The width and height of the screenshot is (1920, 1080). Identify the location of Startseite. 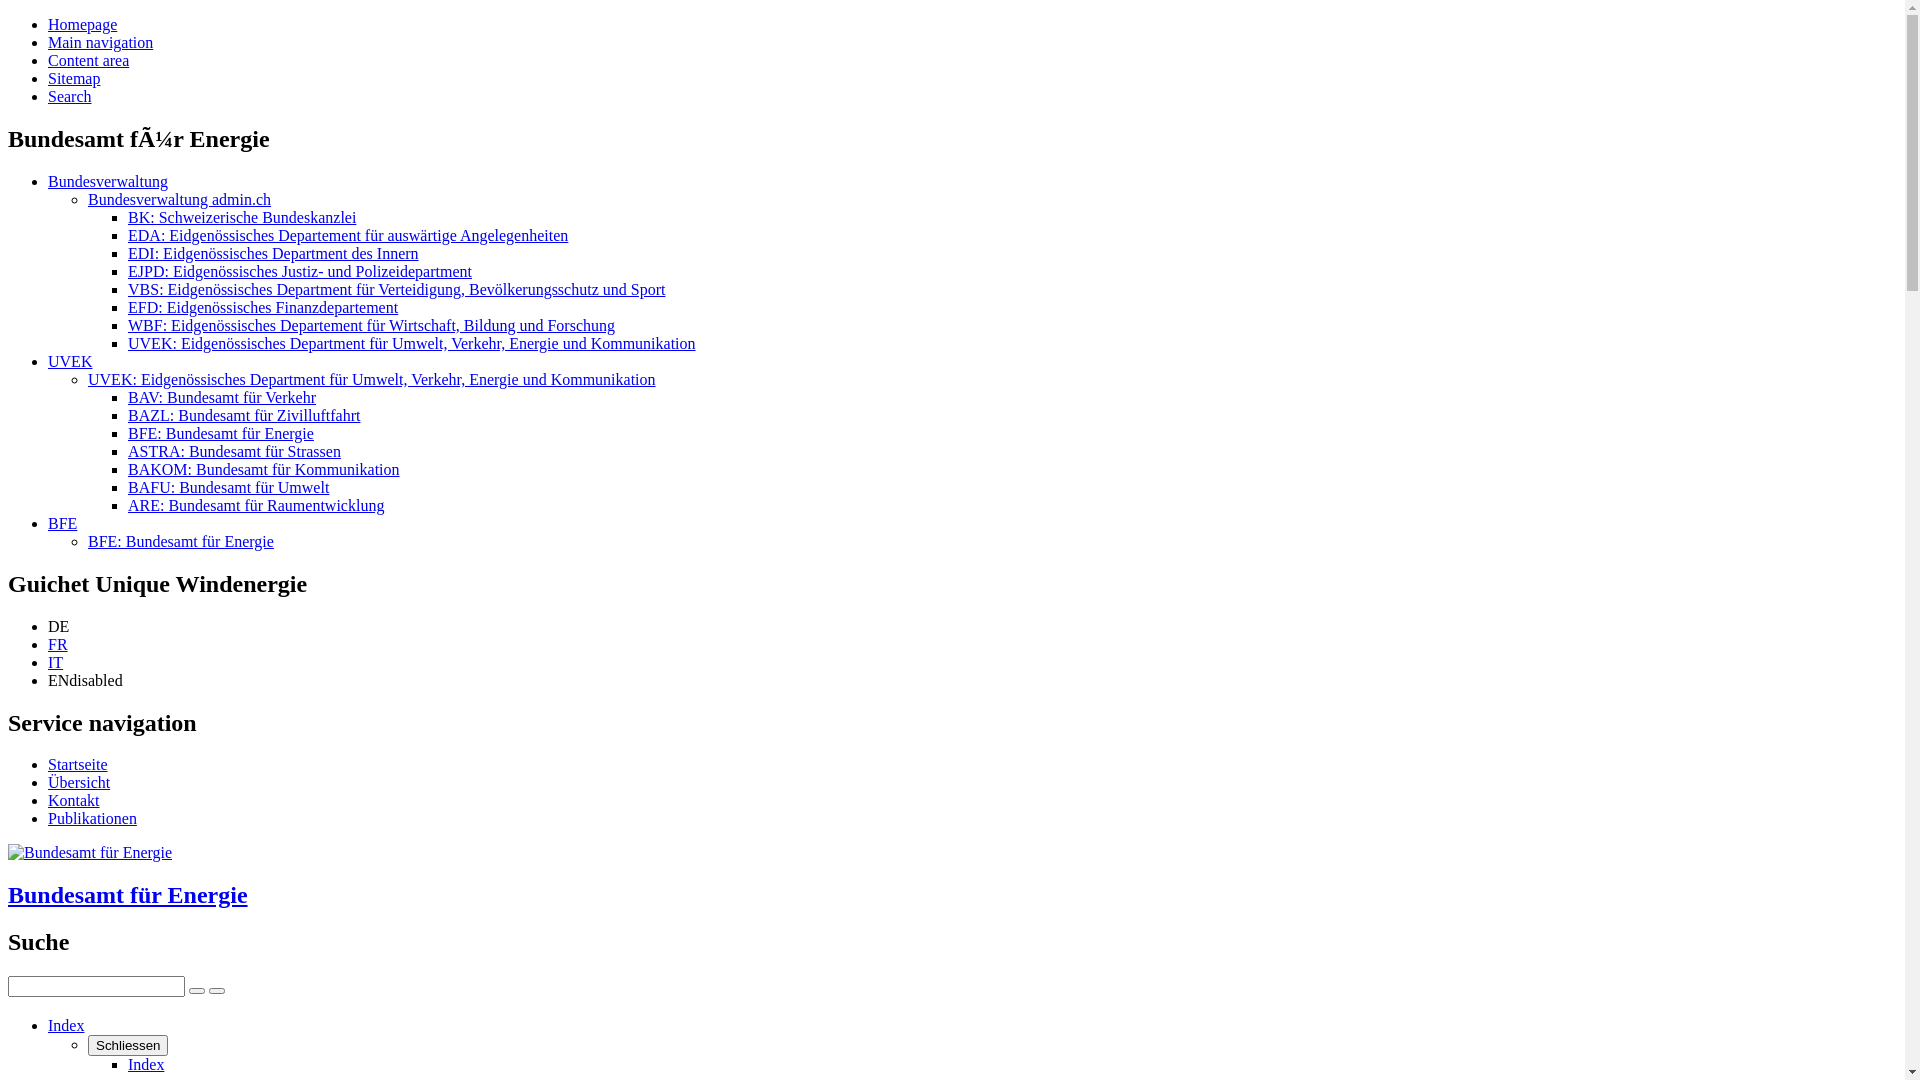
(78, 764).